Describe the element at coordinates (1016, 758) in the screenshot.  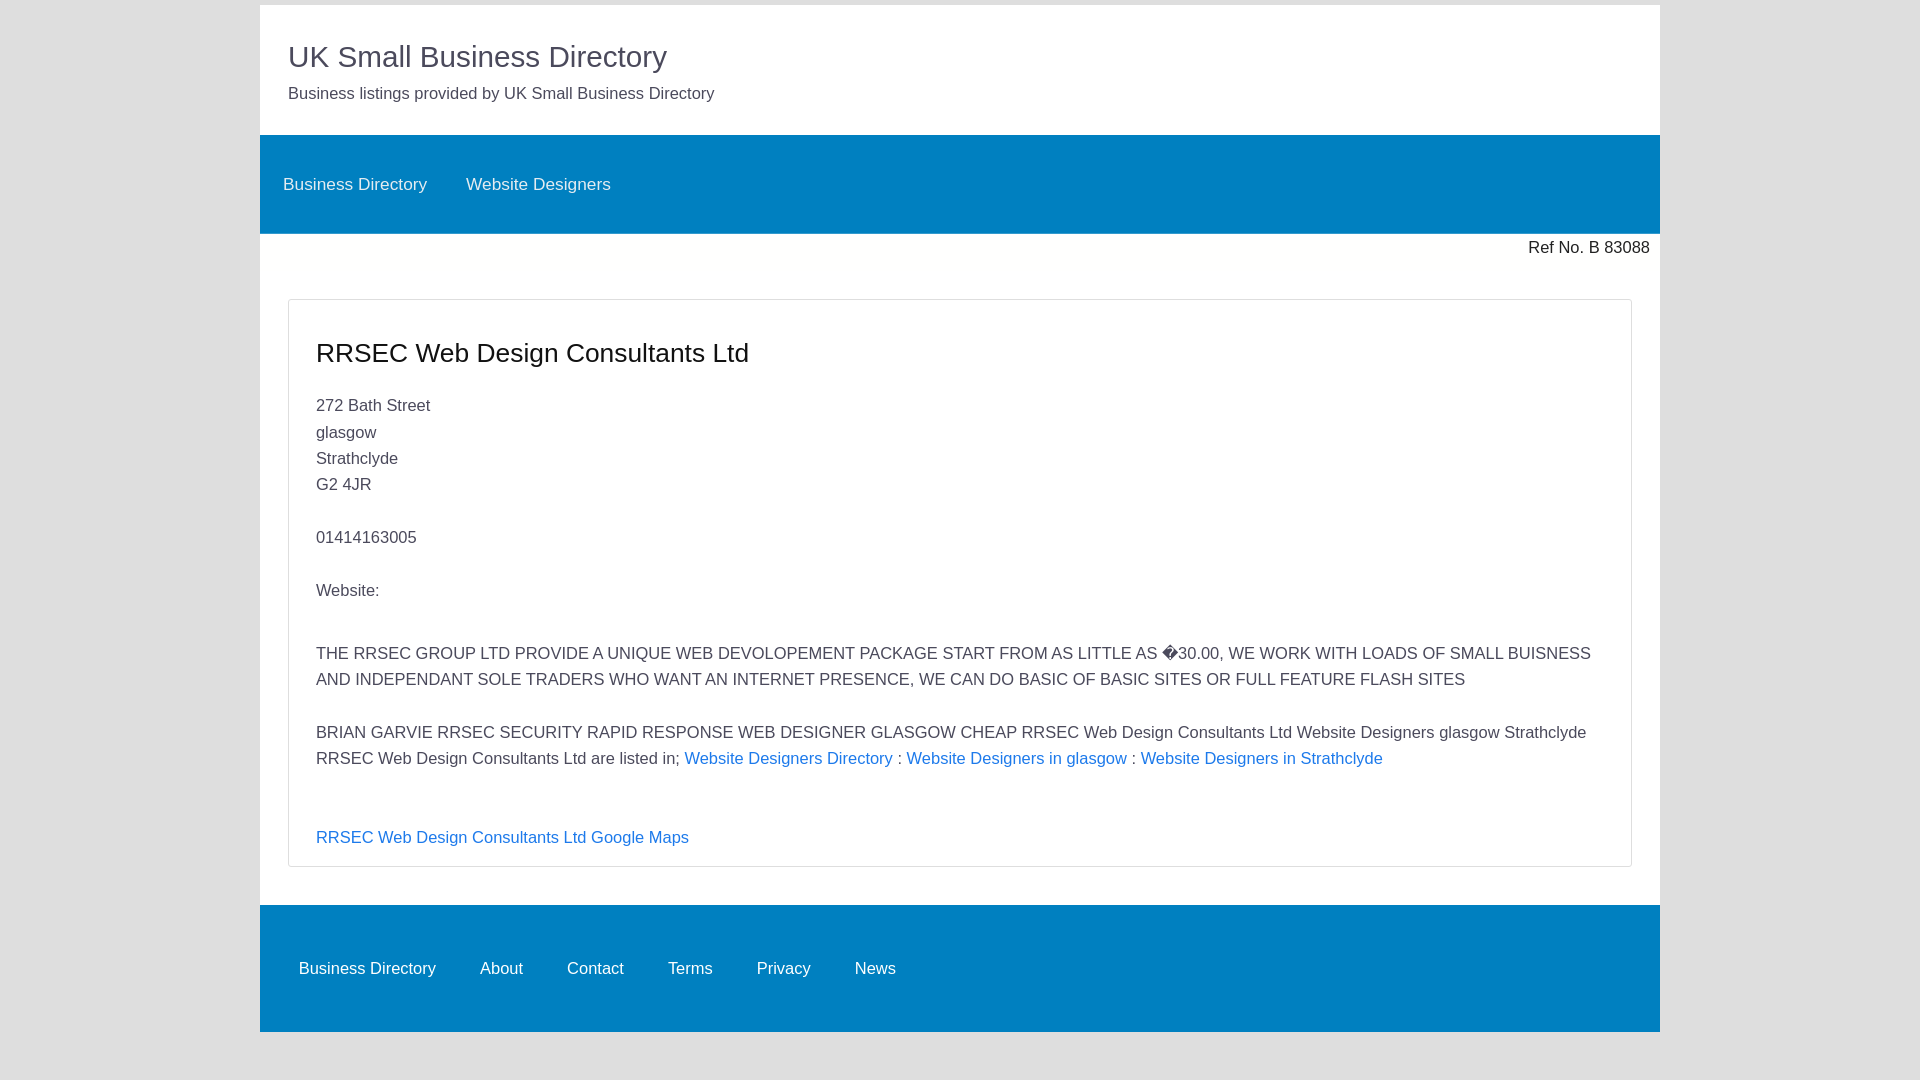
I see `Website Designers in glasgow` at that location.